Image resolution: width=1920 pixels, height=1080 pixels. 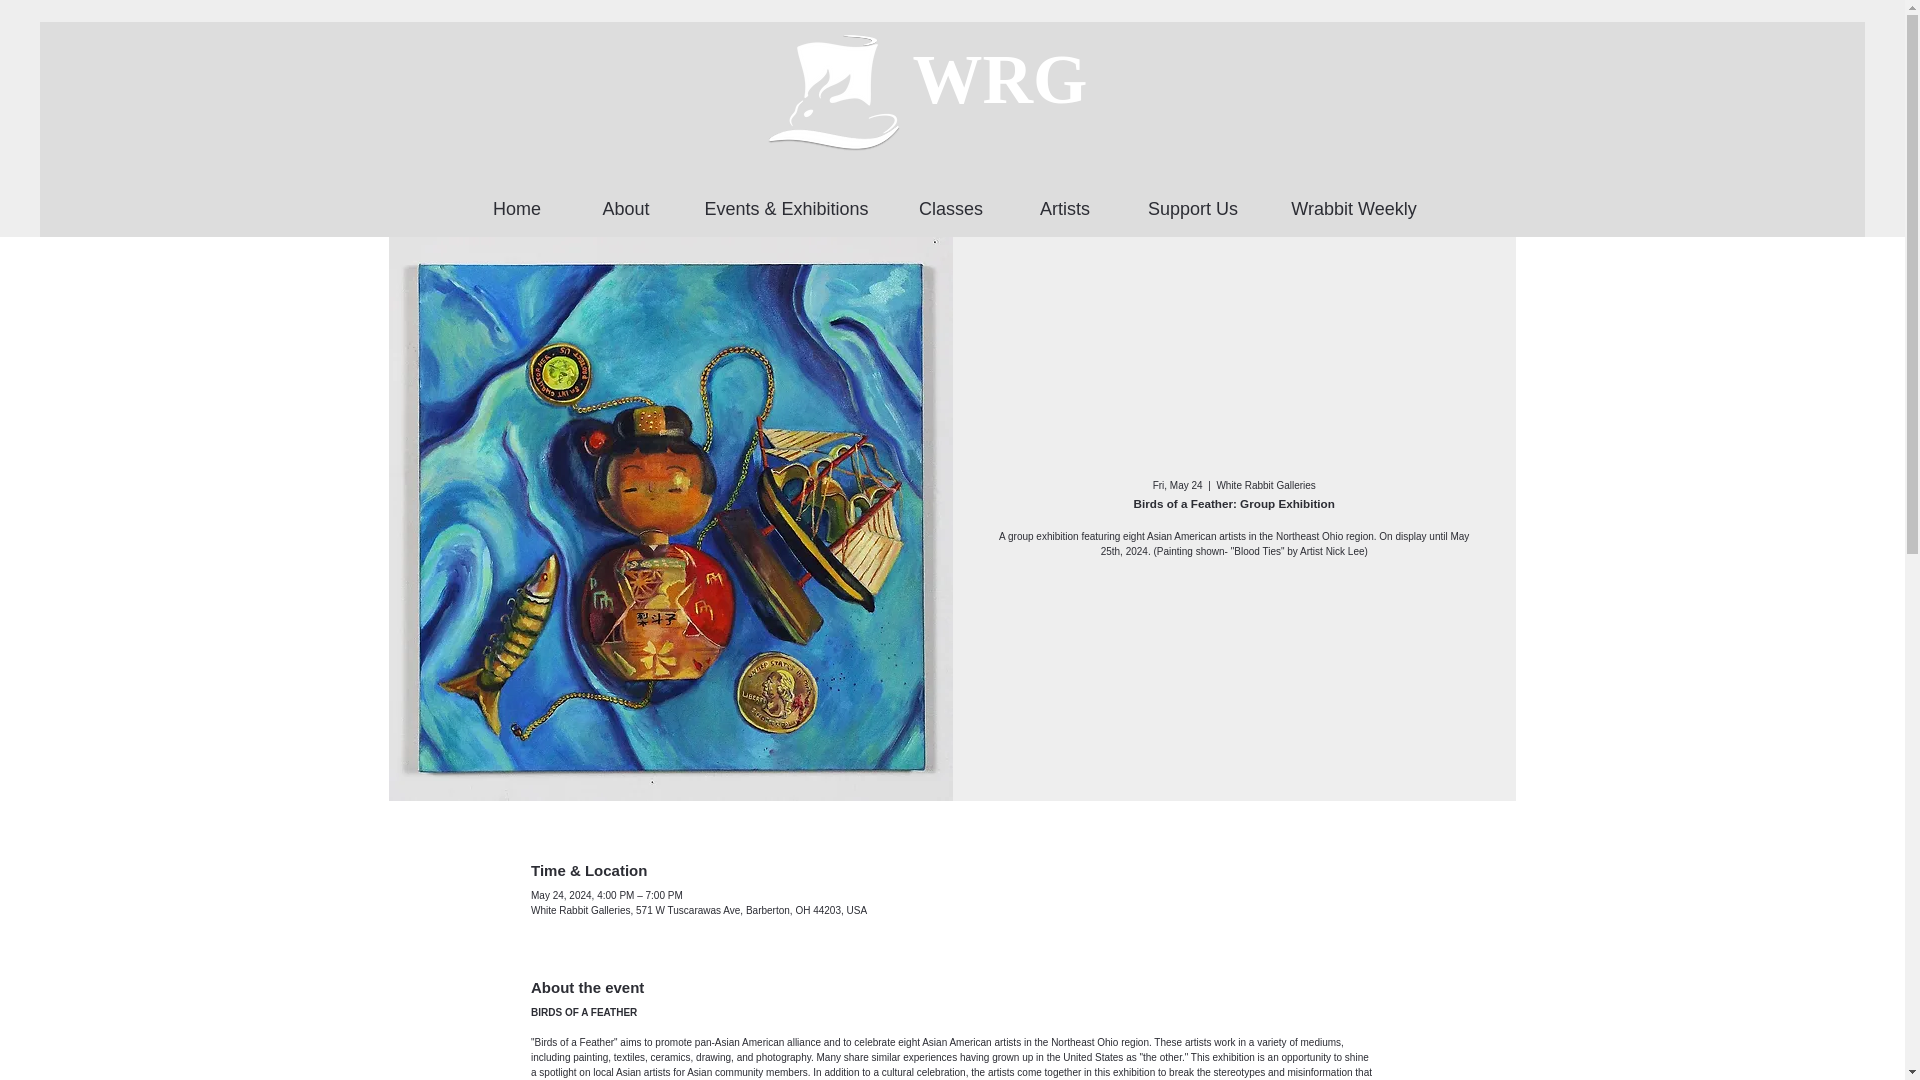 I want to click on Wrabbit Weekly, so click(x=1354, y=199).